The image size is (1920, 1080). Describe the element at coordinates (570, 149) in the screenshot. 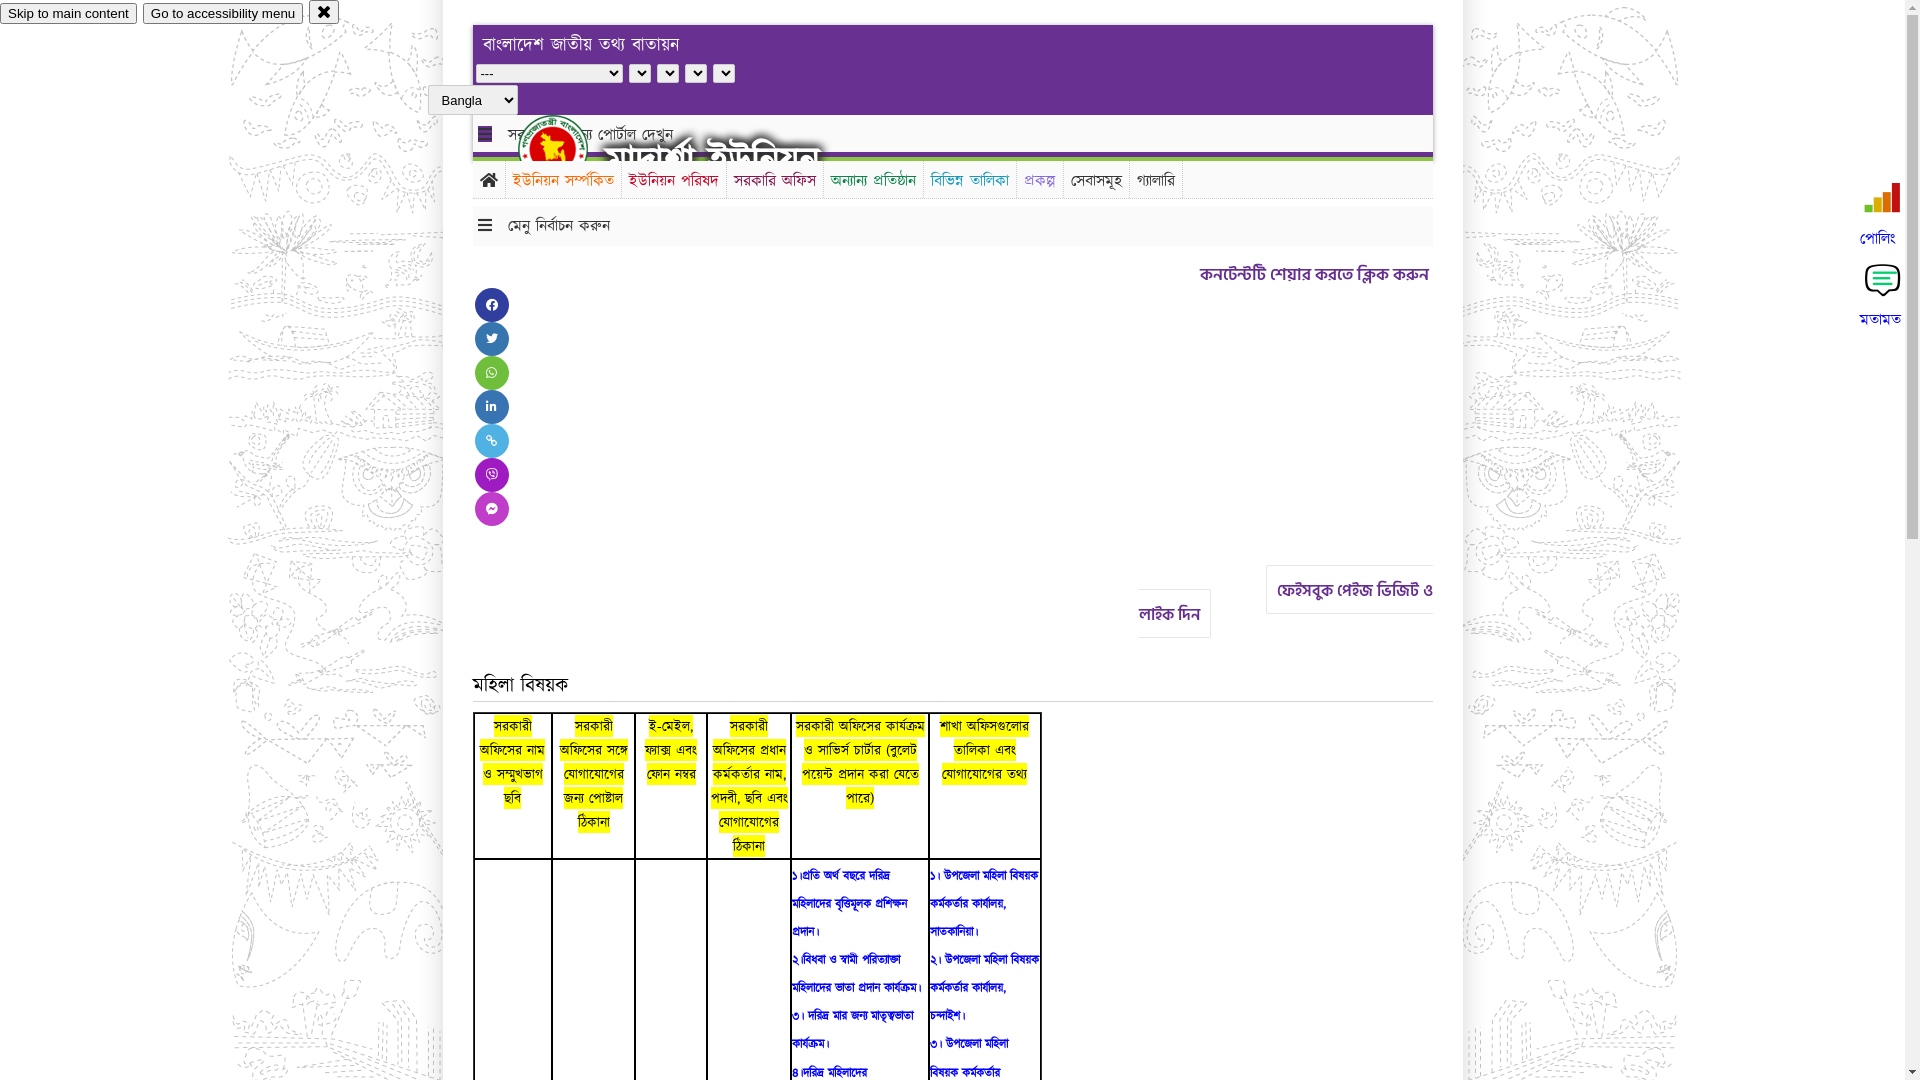

I see `
                
            ` at that location.